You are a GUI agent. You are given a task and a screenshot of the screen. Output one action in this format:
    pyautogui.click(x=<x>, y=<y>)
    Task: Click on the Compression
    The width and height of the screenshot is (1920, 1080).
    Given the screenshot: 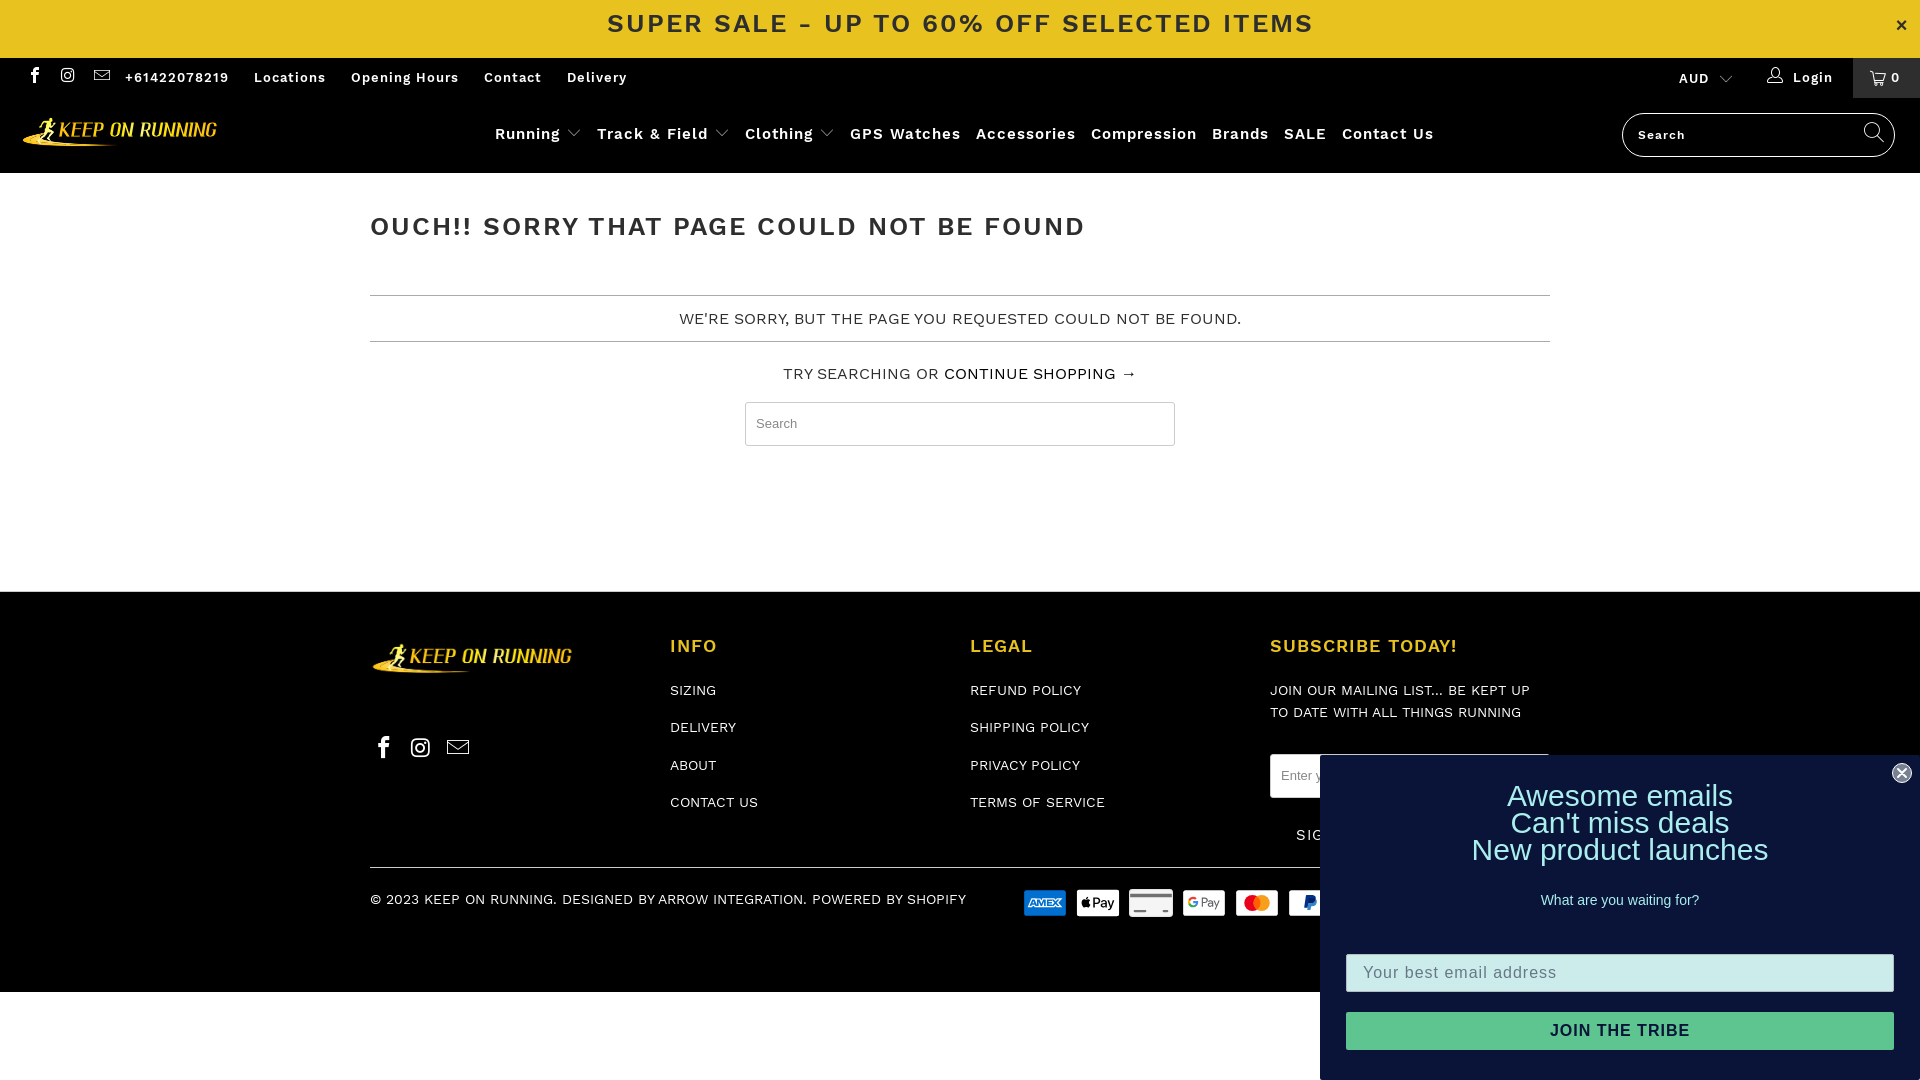 What is the action you would take?
    pyautogui.click(x=1144, y=136)
    